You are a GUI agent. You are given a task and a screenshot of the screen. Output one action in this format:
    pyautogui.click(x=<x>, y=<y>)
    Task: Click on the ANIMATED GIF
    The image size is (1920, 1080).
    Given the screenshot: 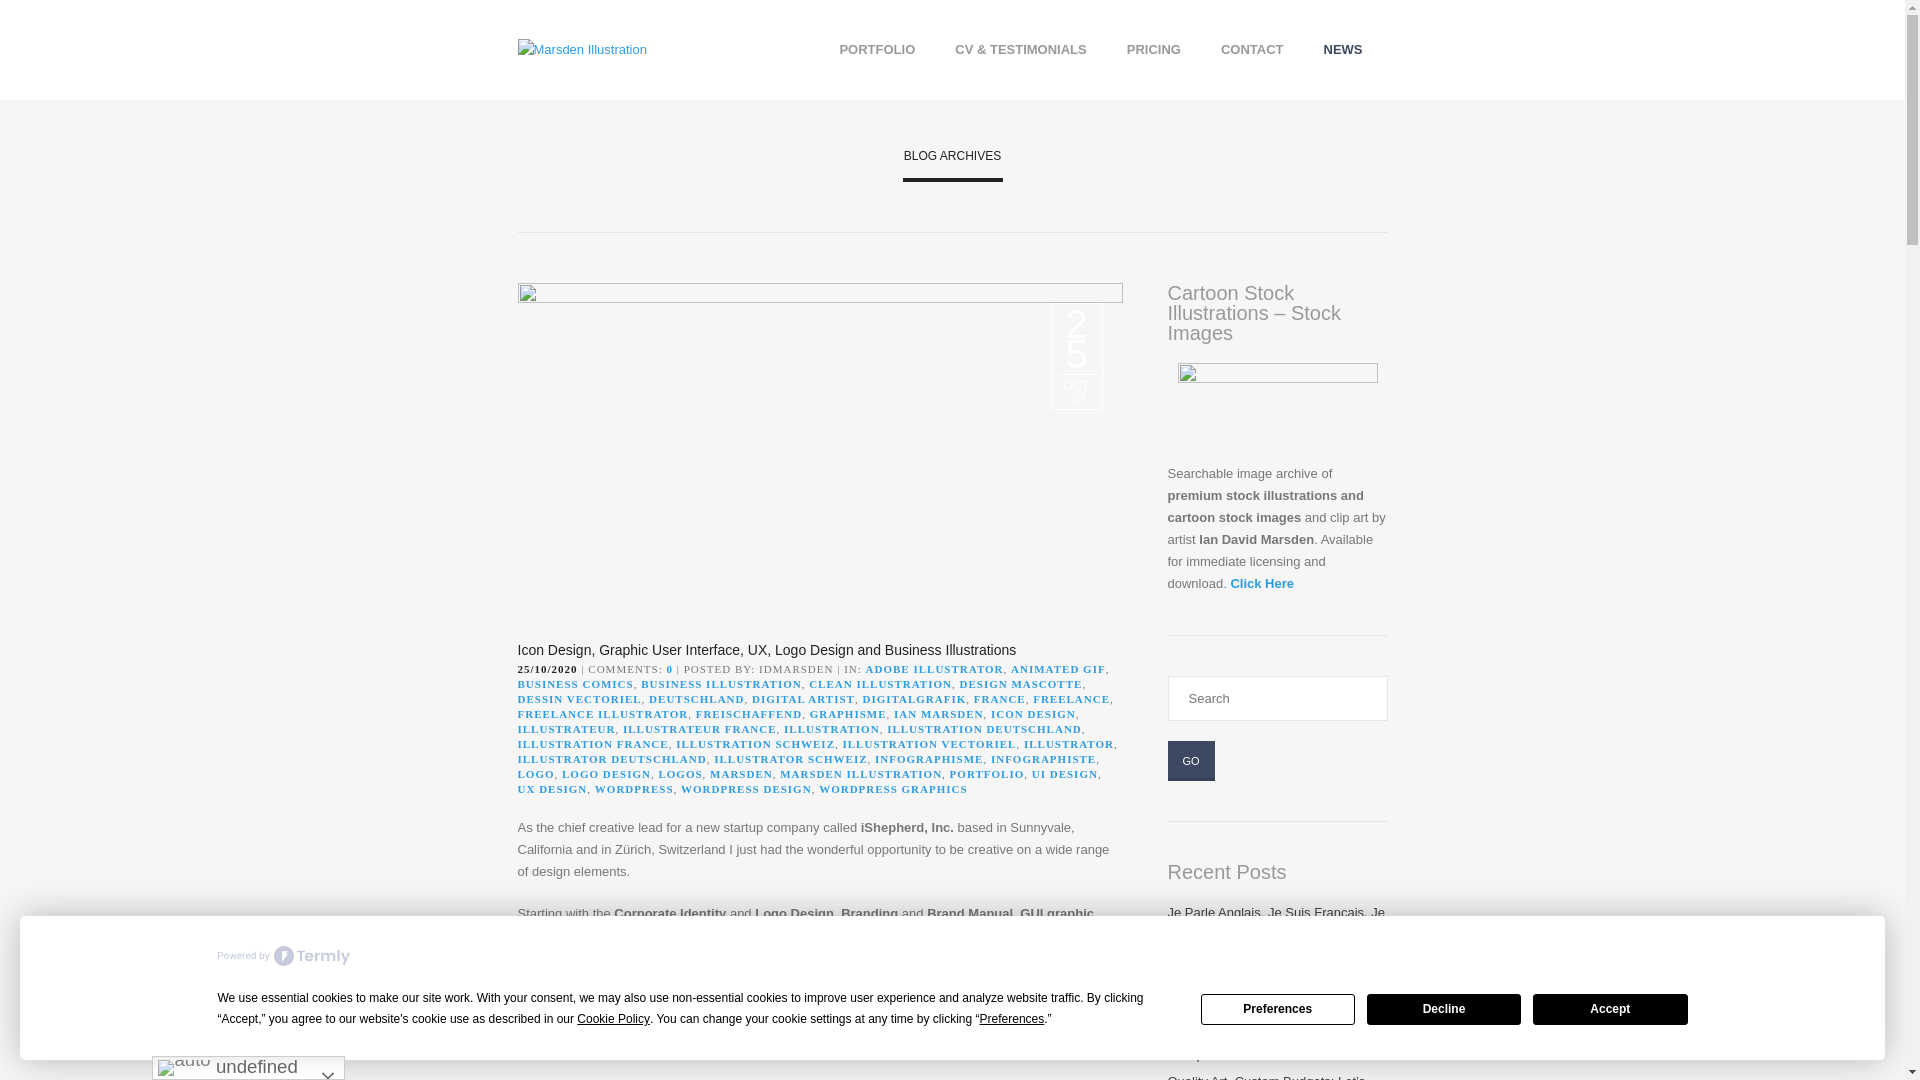 What is the action you would take?
    pyautogui.click(x=1058, y=669)
    